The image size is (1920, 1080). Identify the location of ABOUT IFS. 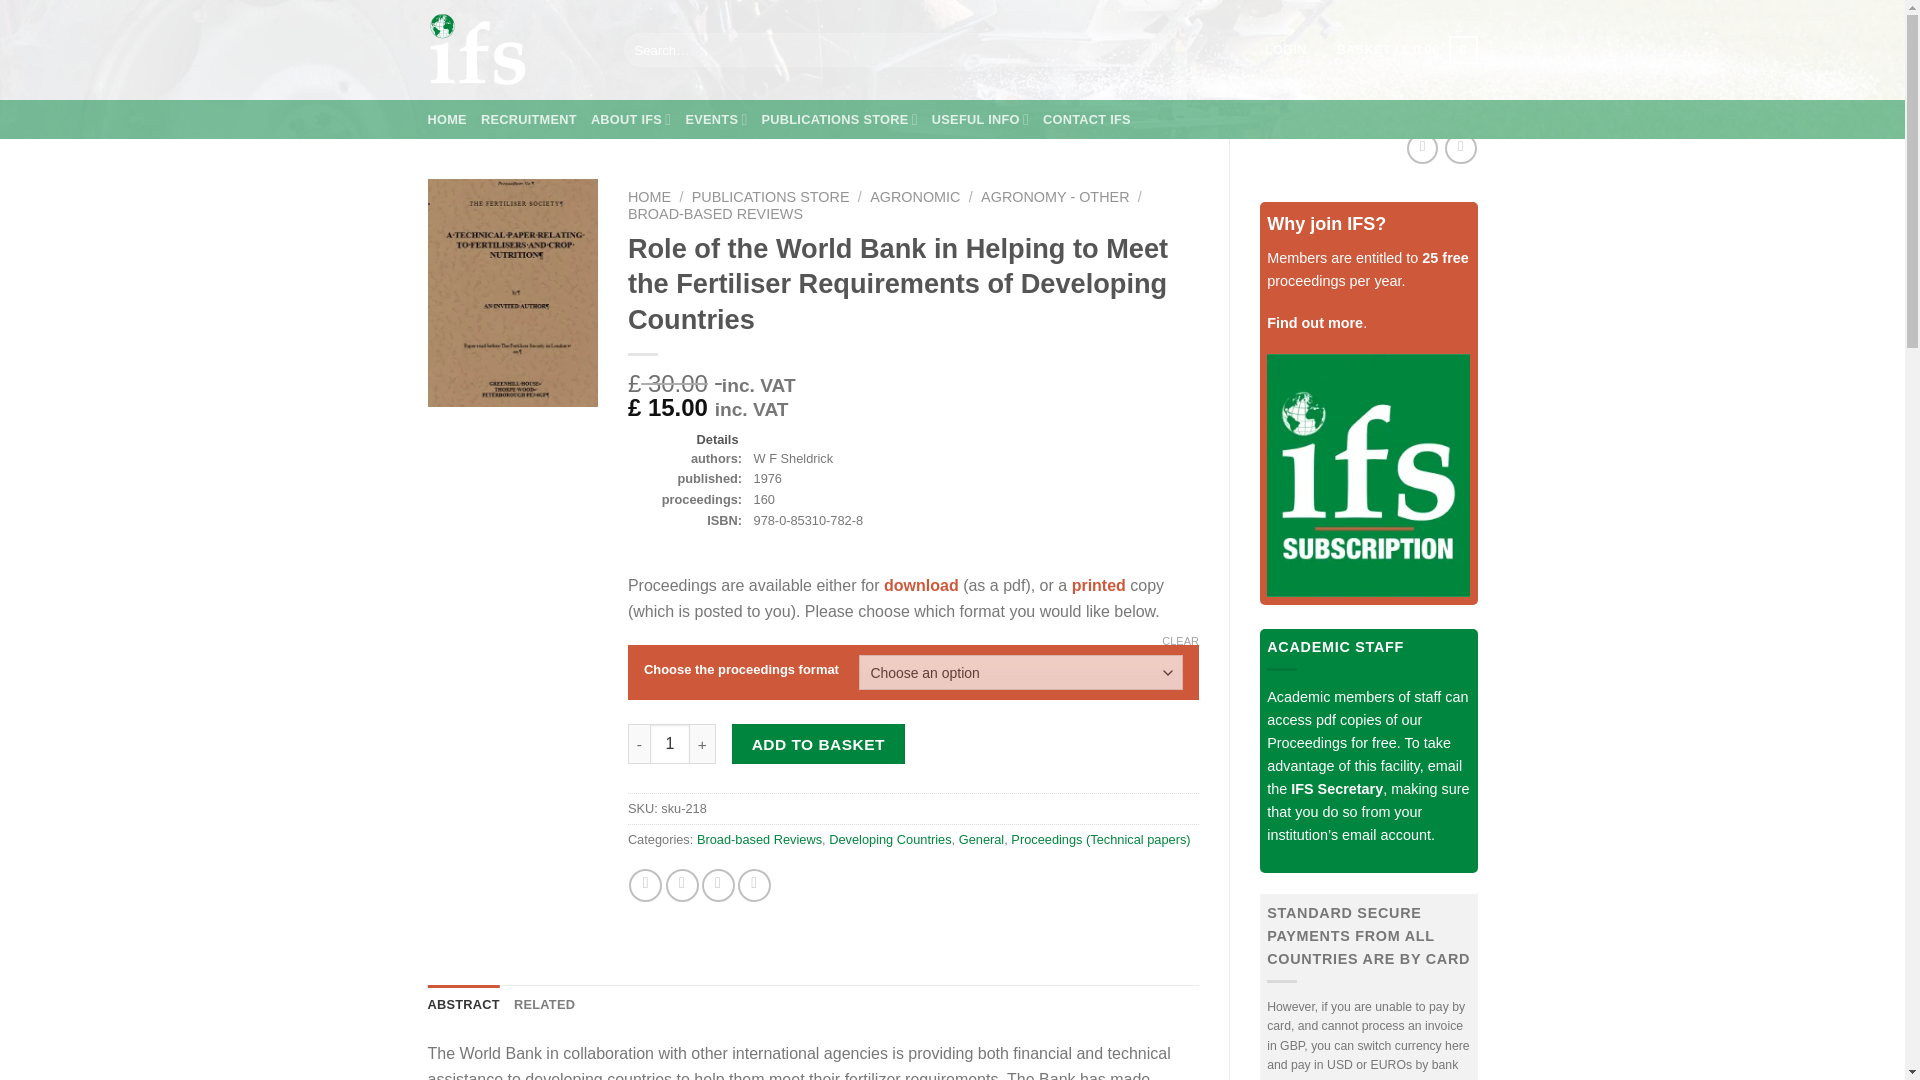
(632, 120).